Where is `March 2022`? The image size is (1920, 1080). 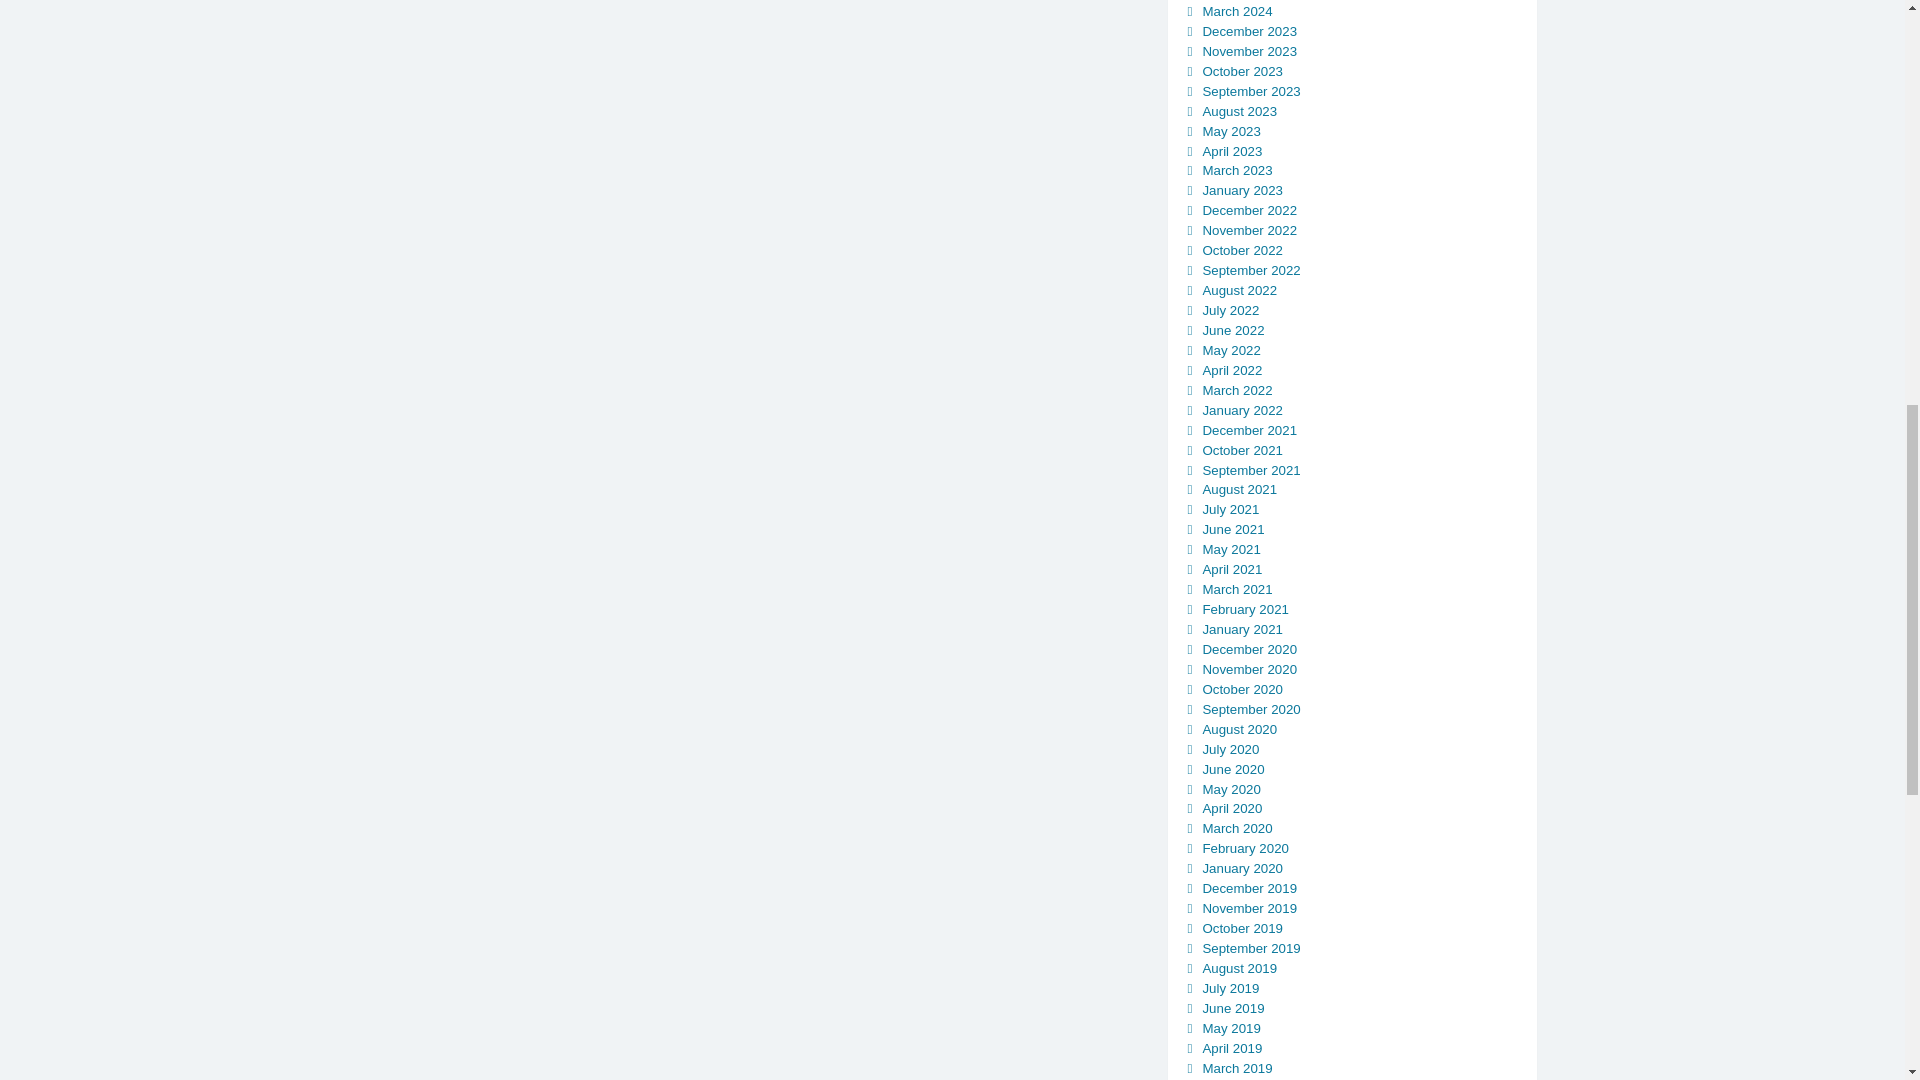
March 2022 is located at coordinates (1236, 390).